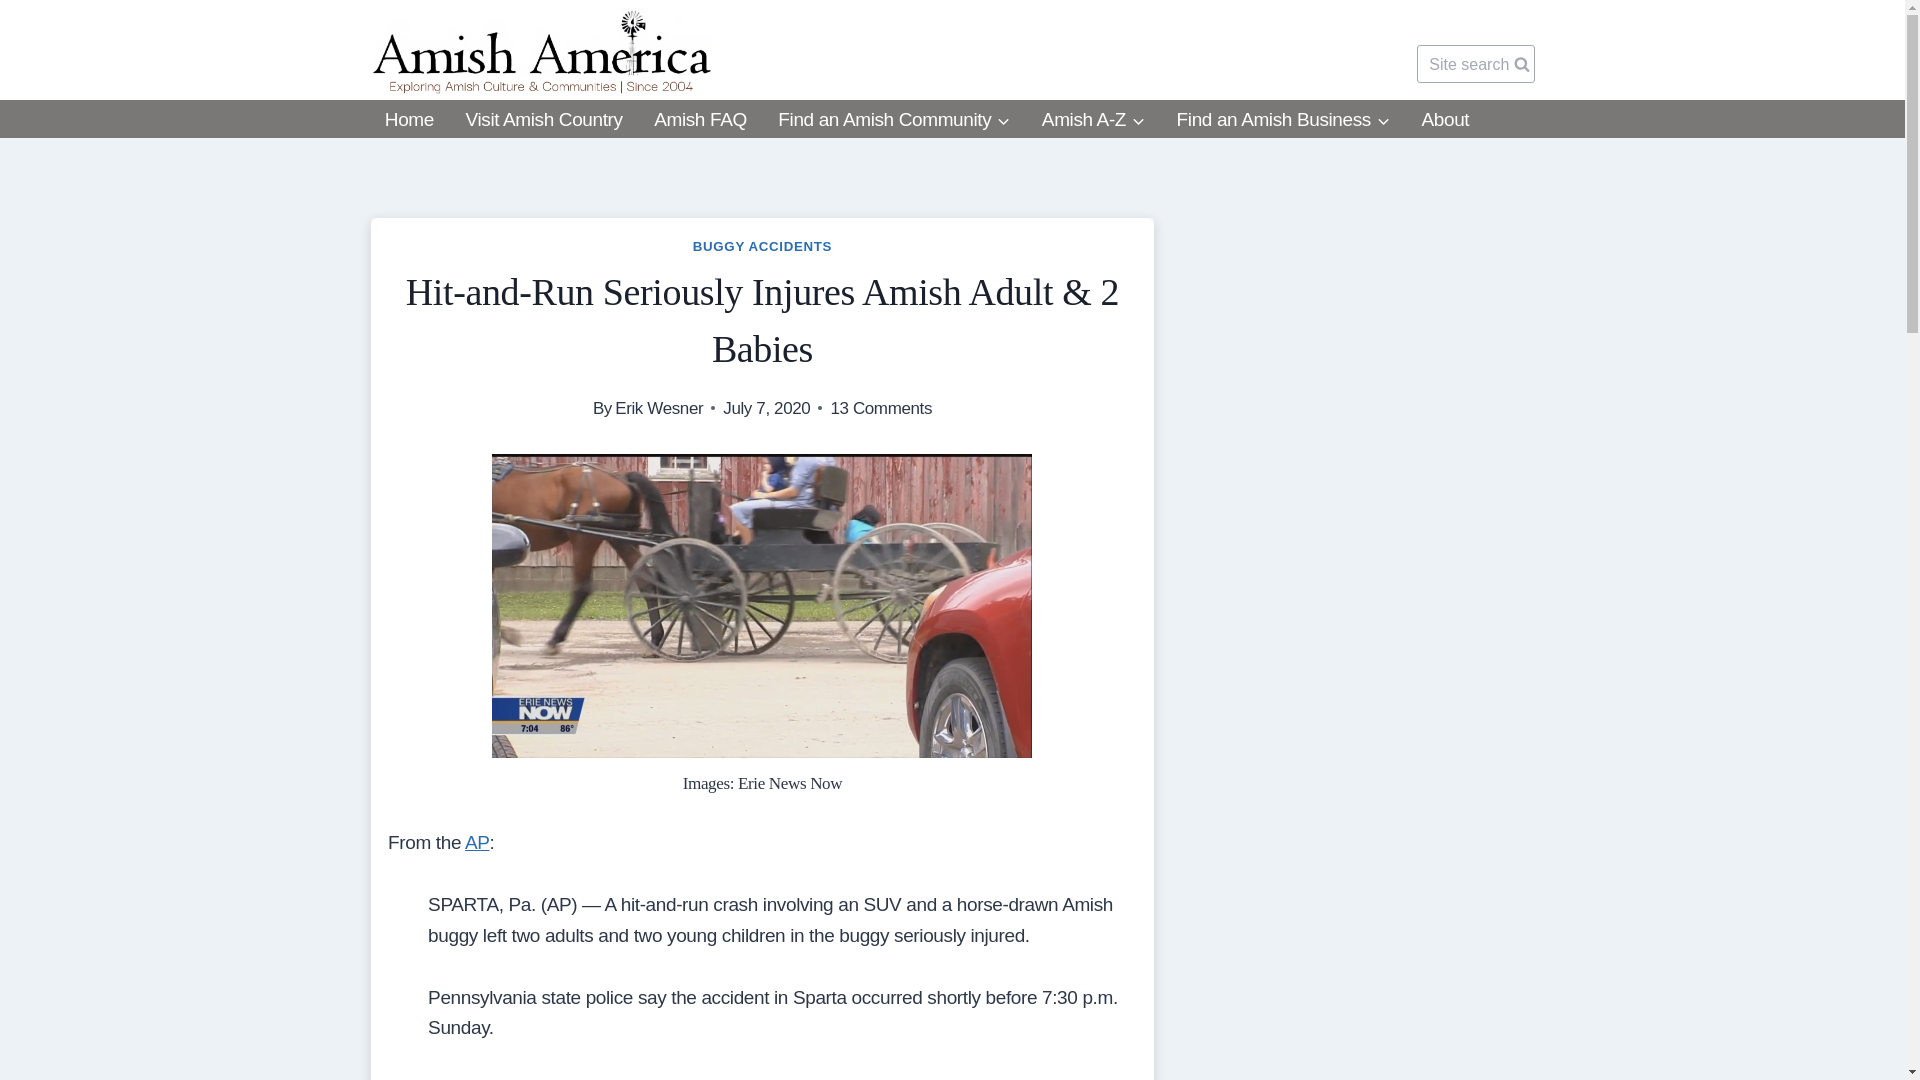  I want to click on AP, so click(476, 842).